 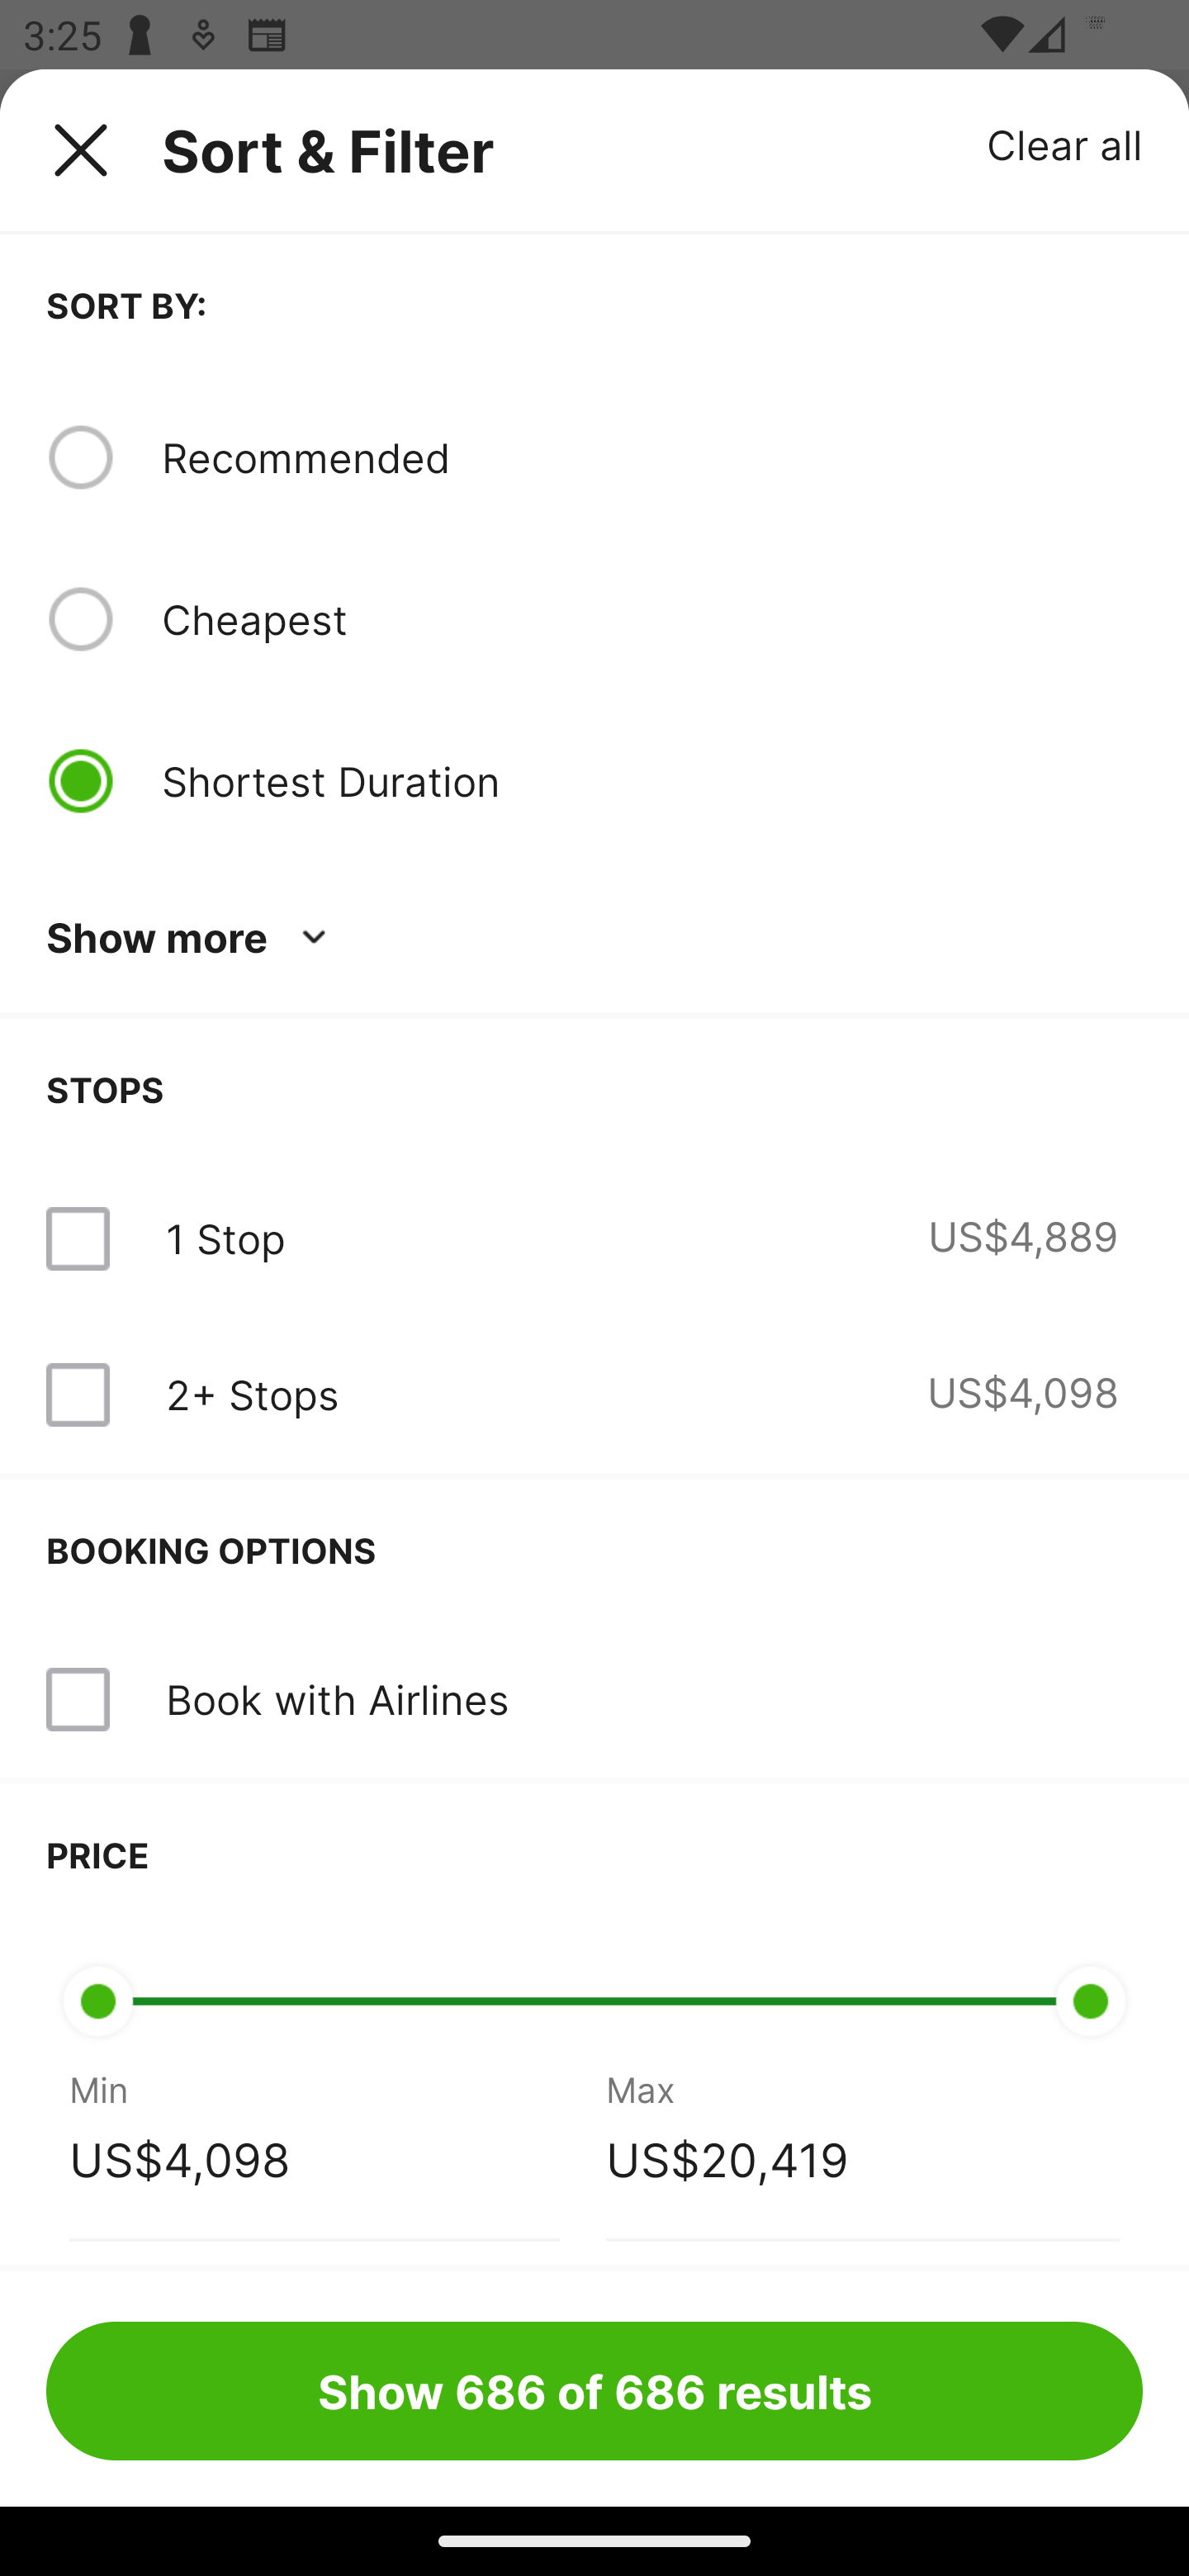 What do you see at coordinates (594, 1395) in the screenshot?
I see `2+ Stops US$4,098` at bounding box center [594, 1395].